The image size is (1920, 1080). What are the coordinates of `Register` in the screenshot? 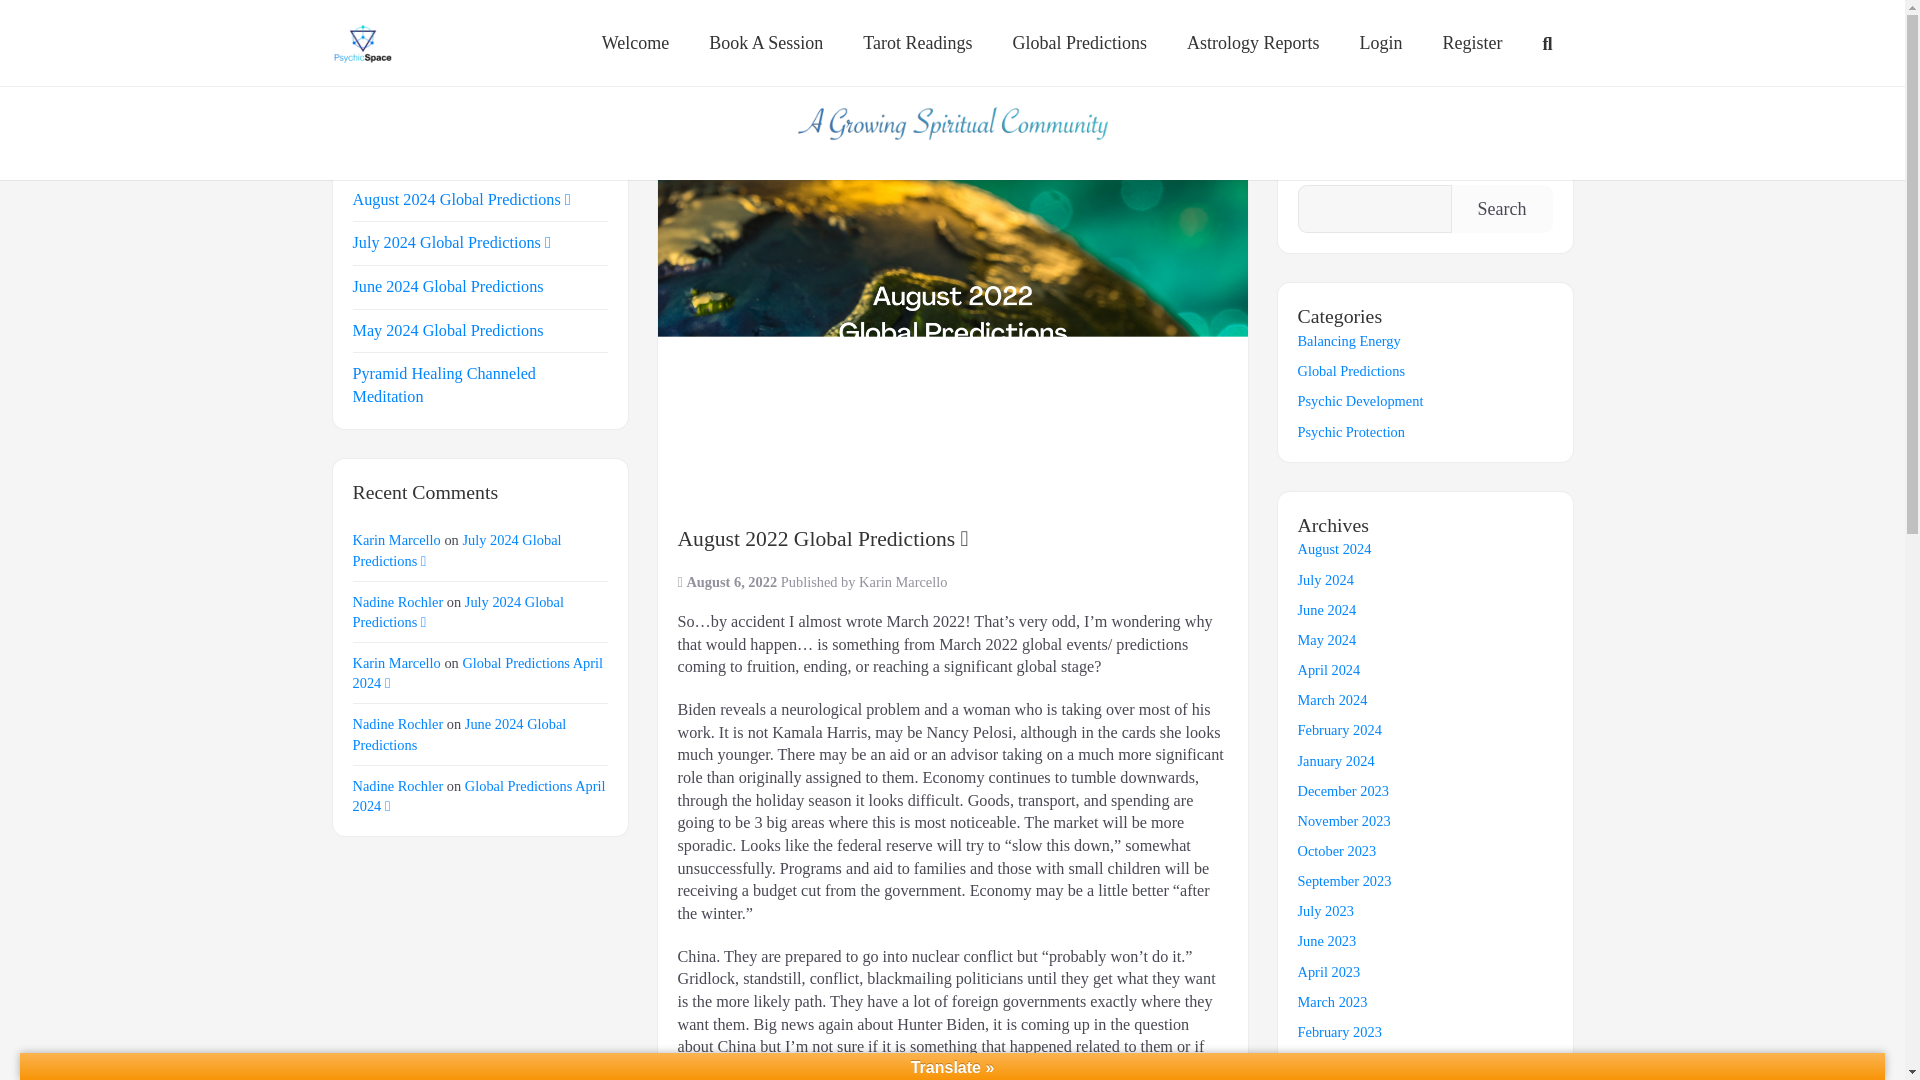 It's located at (1472, 44).